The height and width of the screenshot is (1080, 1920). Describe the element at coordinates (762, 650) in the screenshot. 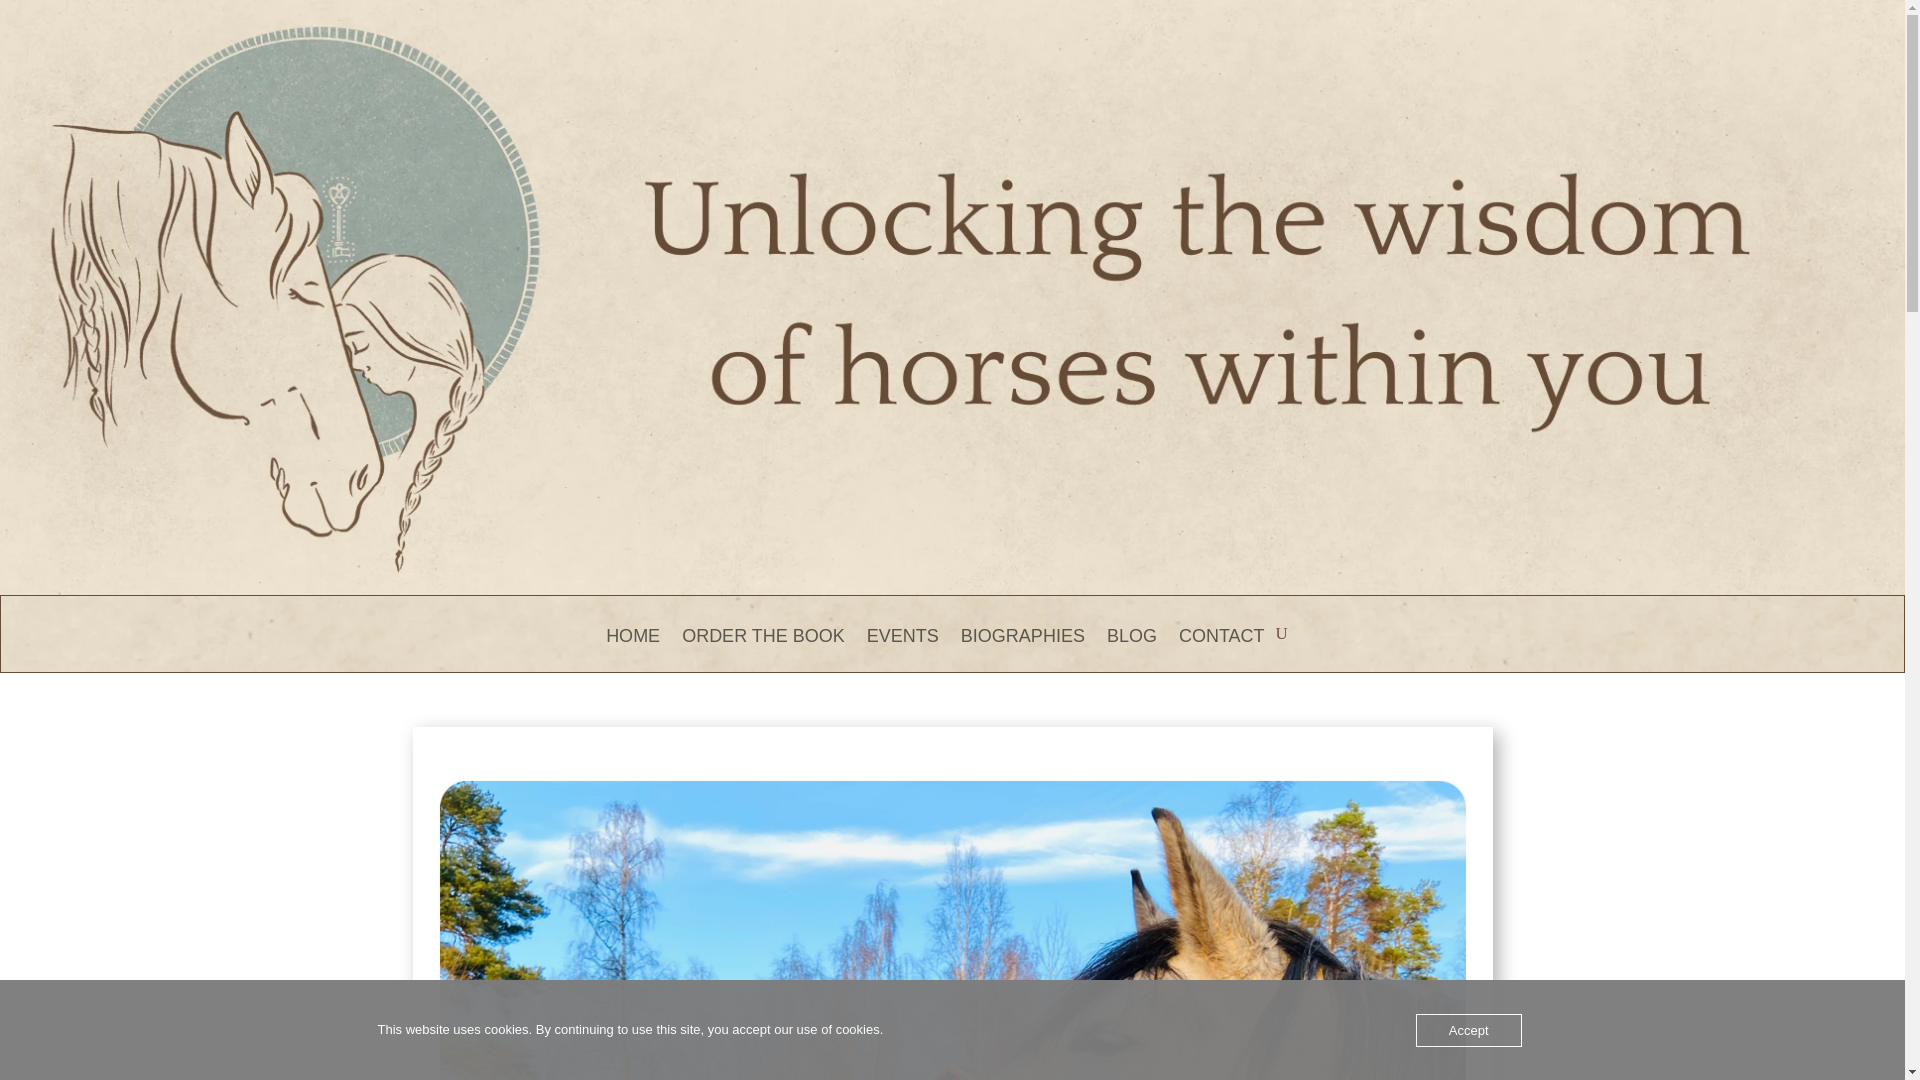

I see `ORDER THE BOOK` at that location.